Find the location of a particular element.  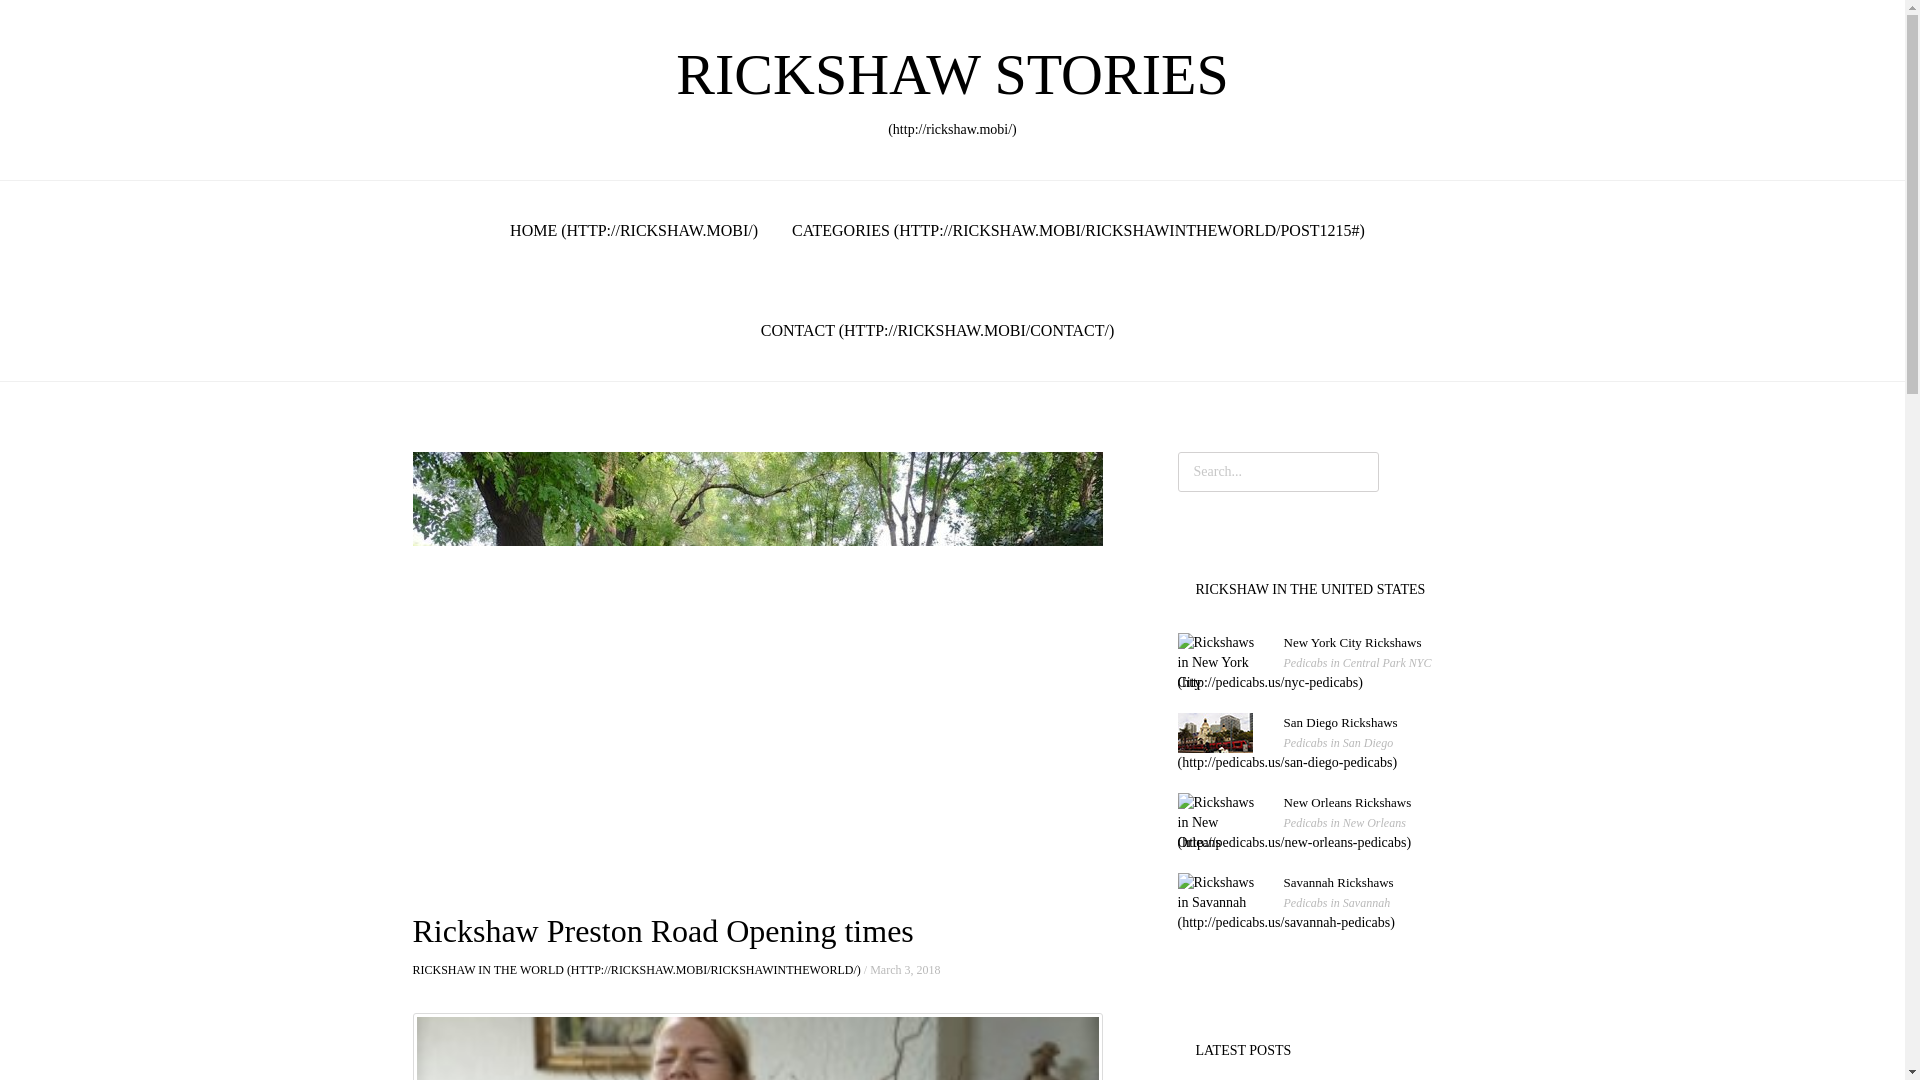

CATEGORIES is located at coordinates (636, 970).